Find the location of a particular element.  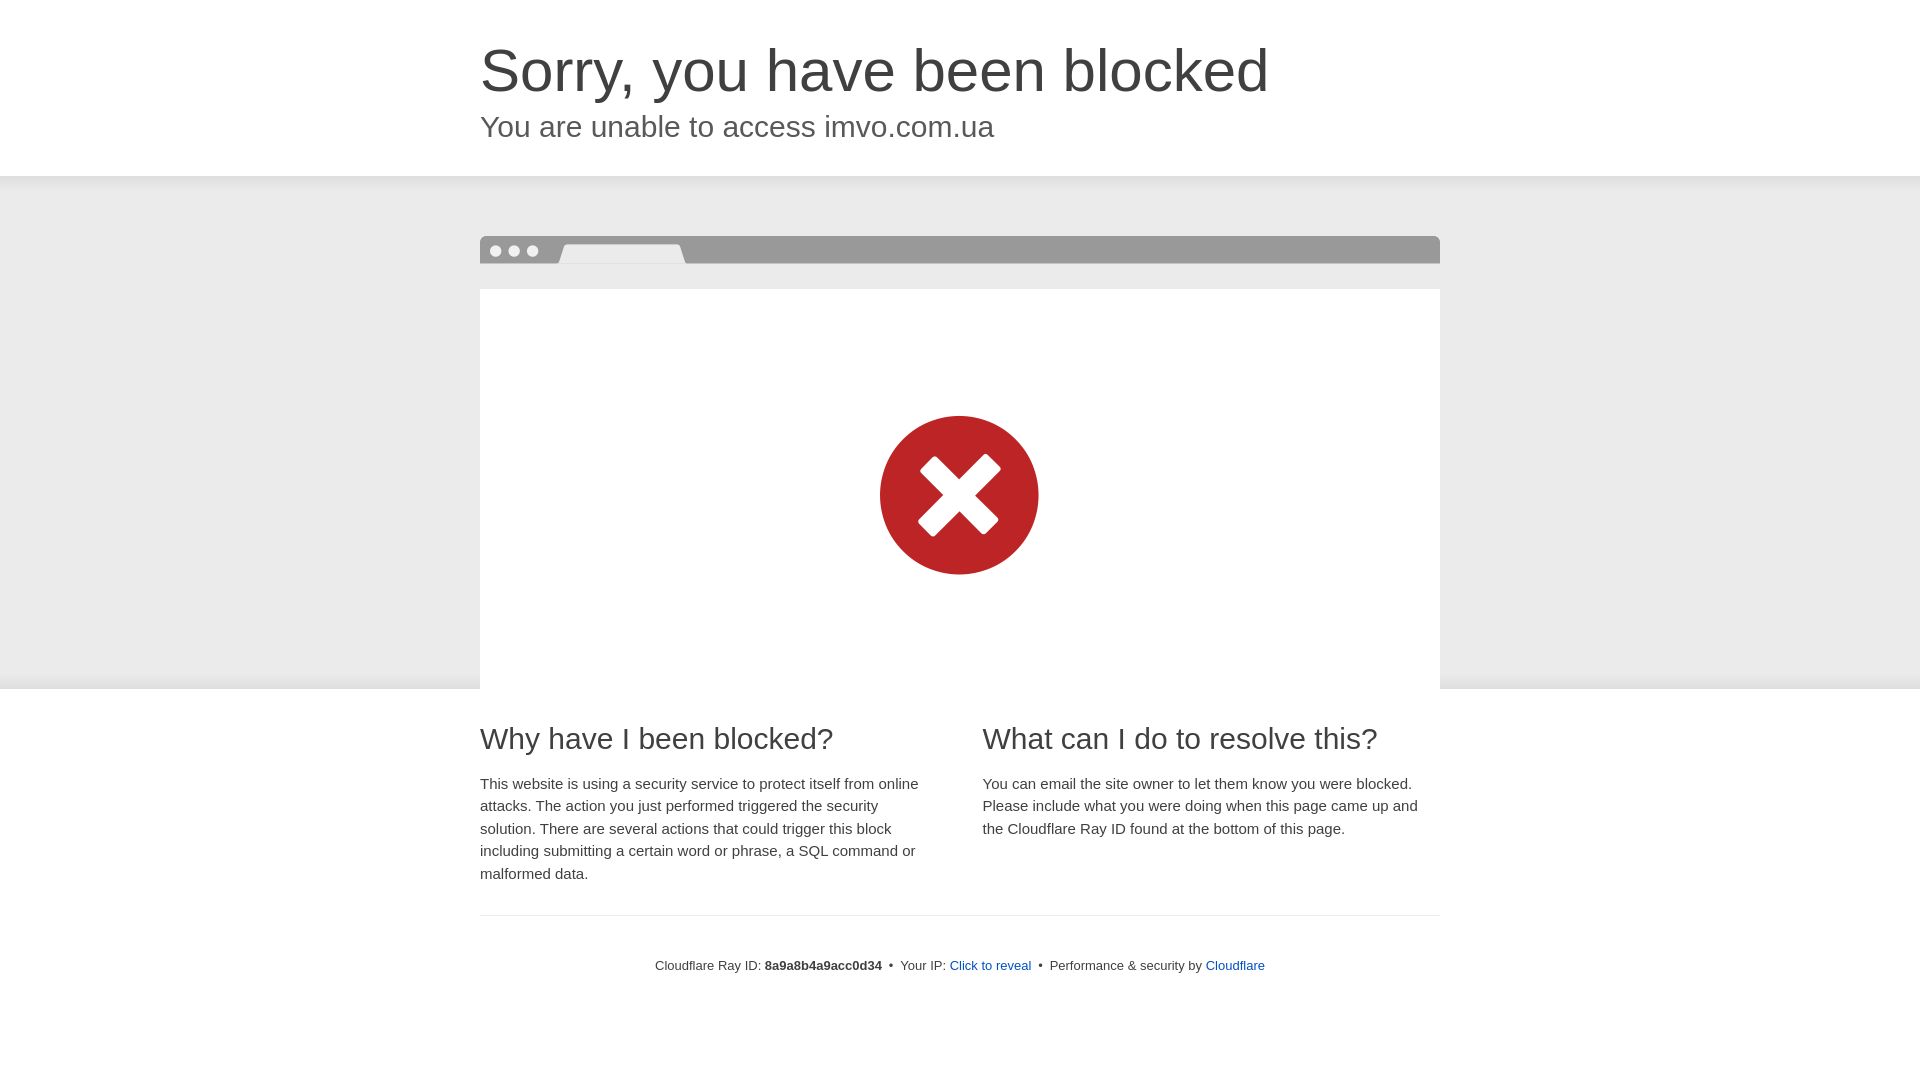

Cloudflare is located at coordinates (1235, 965).